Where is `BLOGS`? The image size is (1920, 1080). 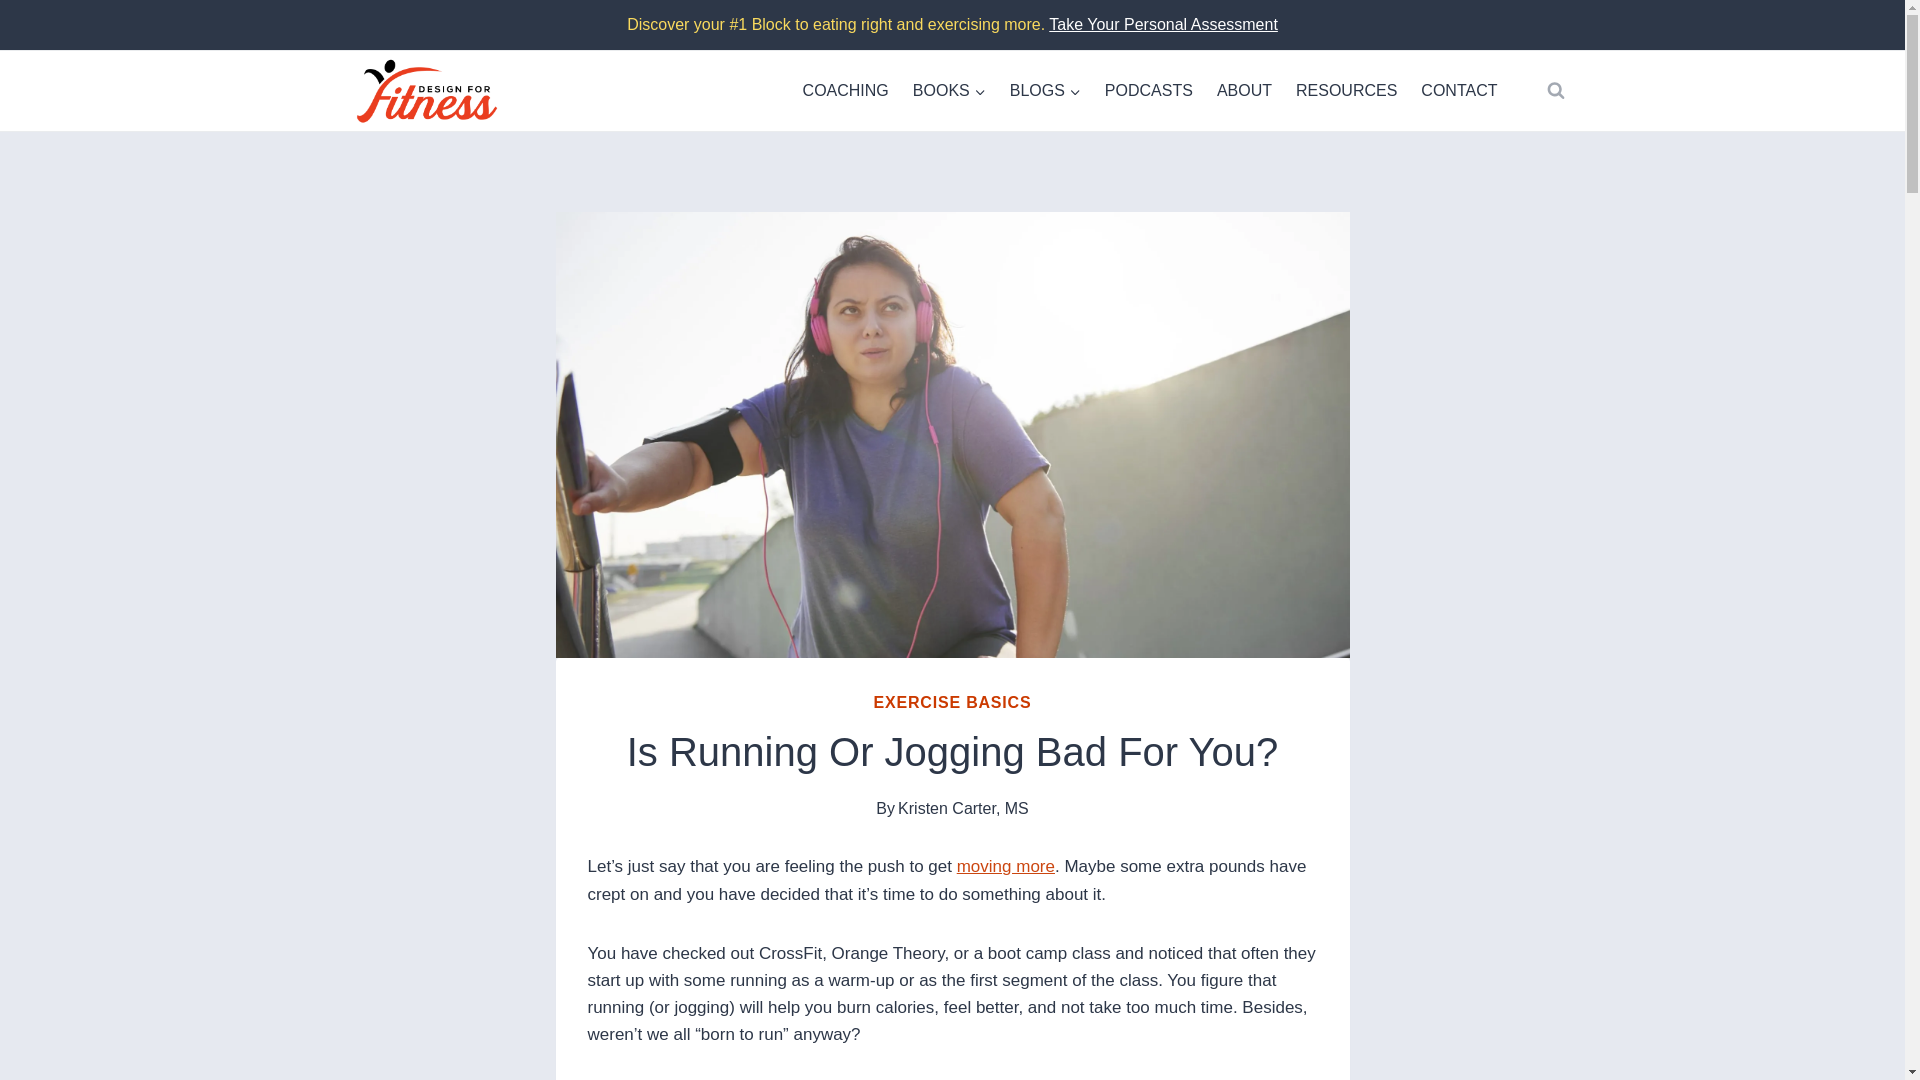
BLOGS is located at coordinates (1045, 90).